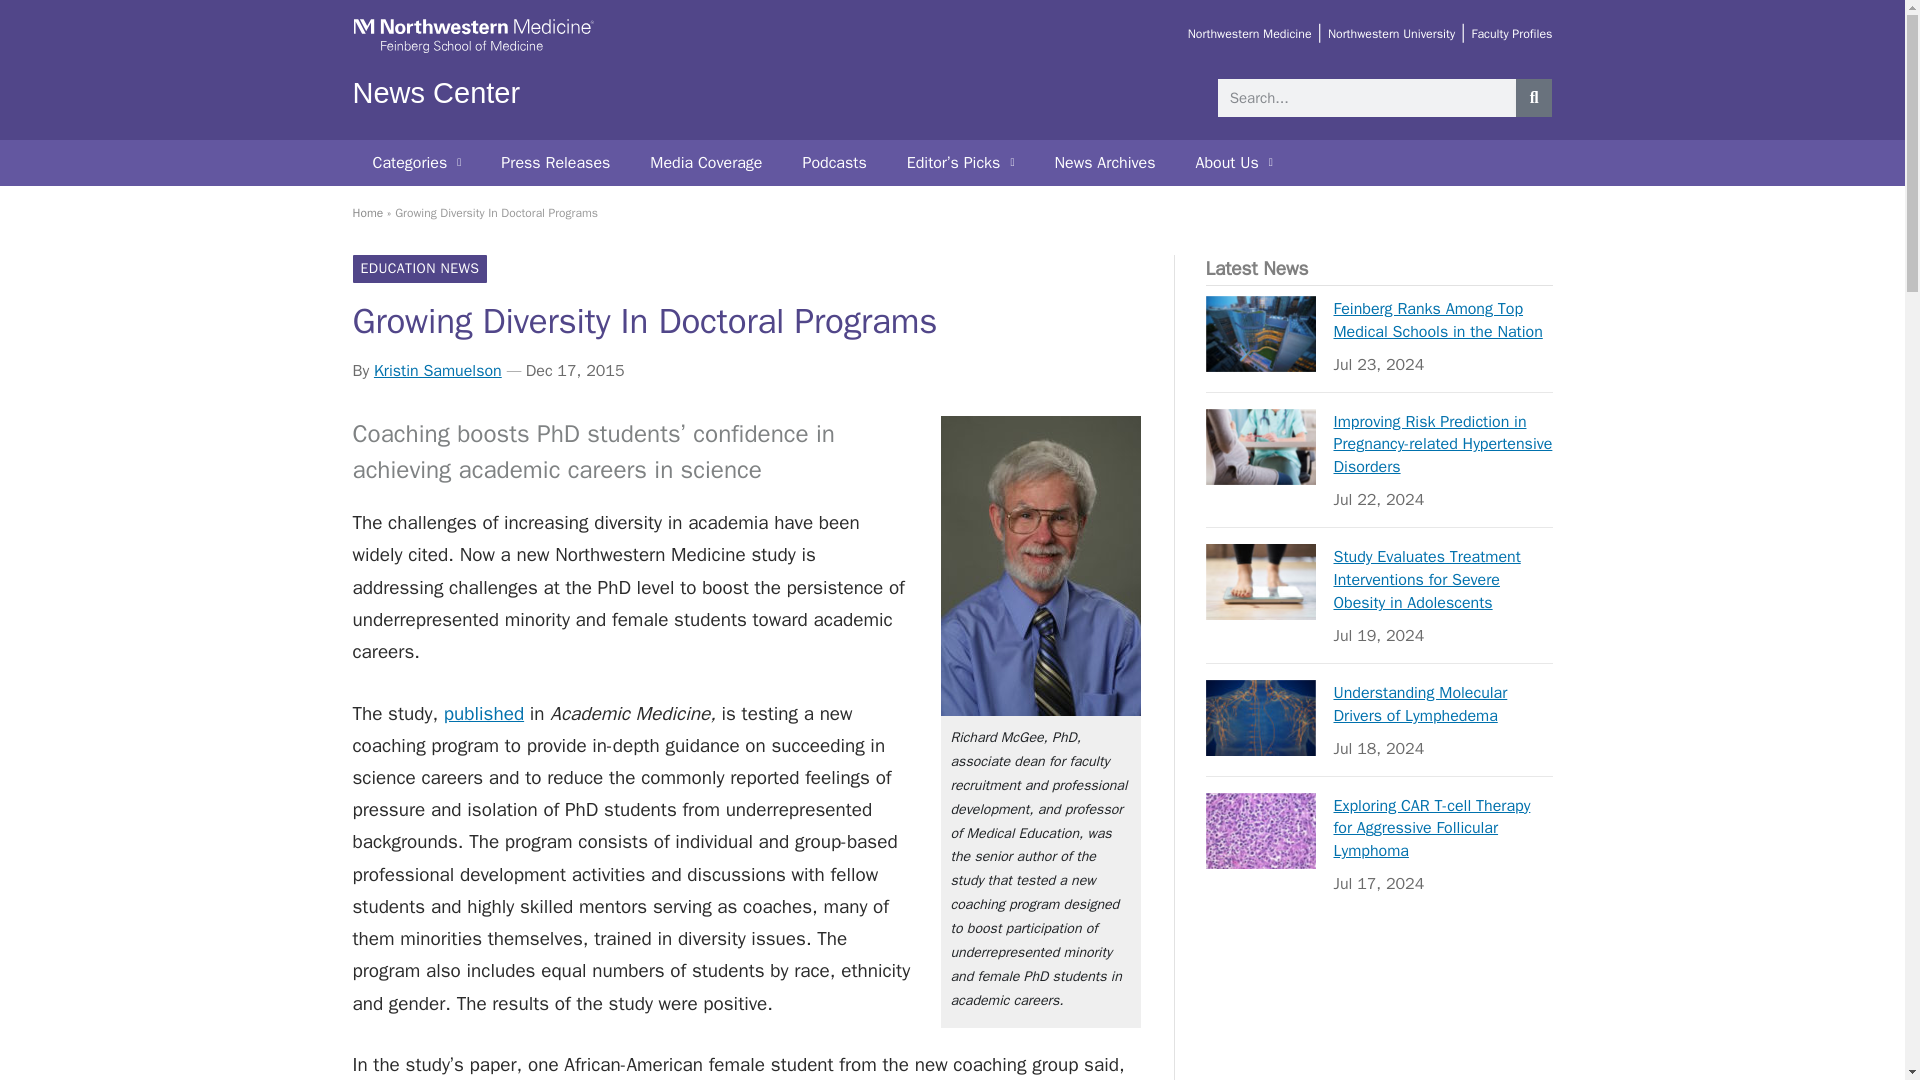 This screenshot has width=1920, height=1080. Describe the element at coordinates (1104, 162) in the screenshot. I see `News Archives` at that location.